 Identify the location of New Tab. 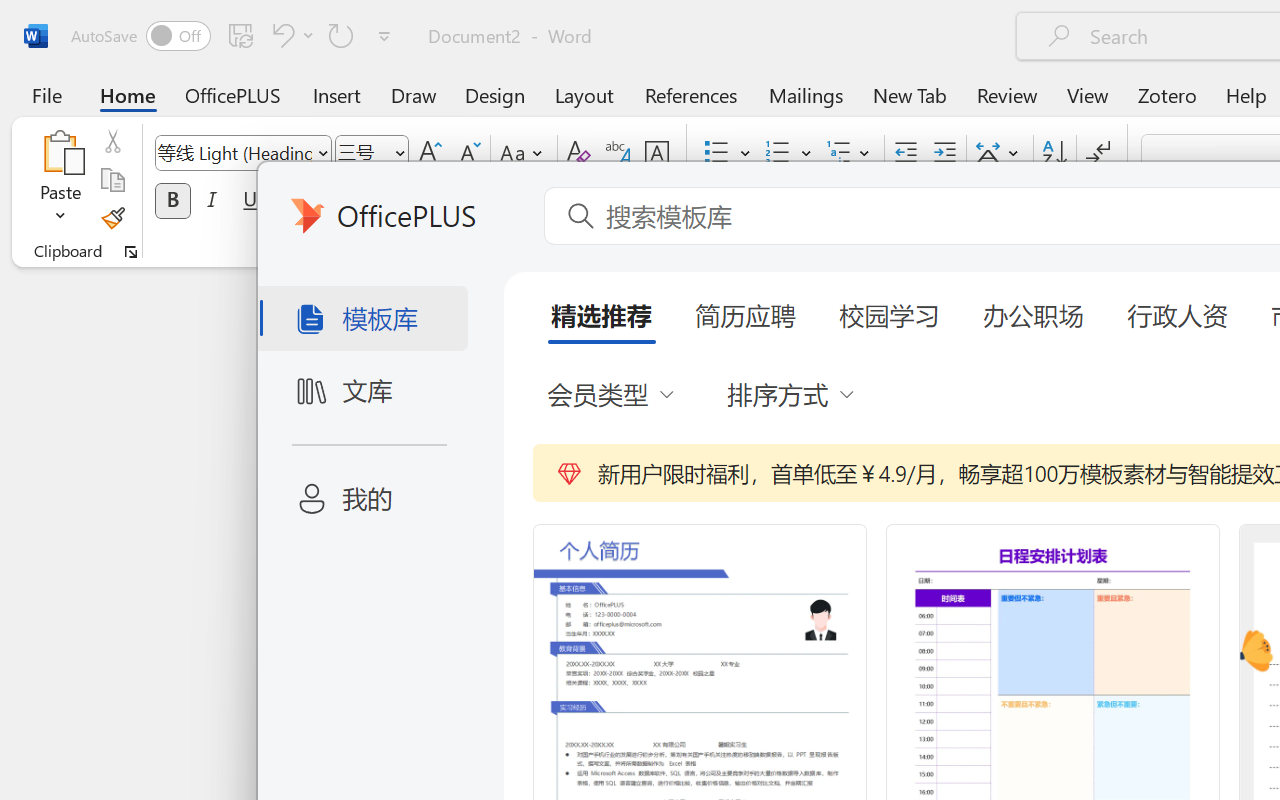
(910, 94).